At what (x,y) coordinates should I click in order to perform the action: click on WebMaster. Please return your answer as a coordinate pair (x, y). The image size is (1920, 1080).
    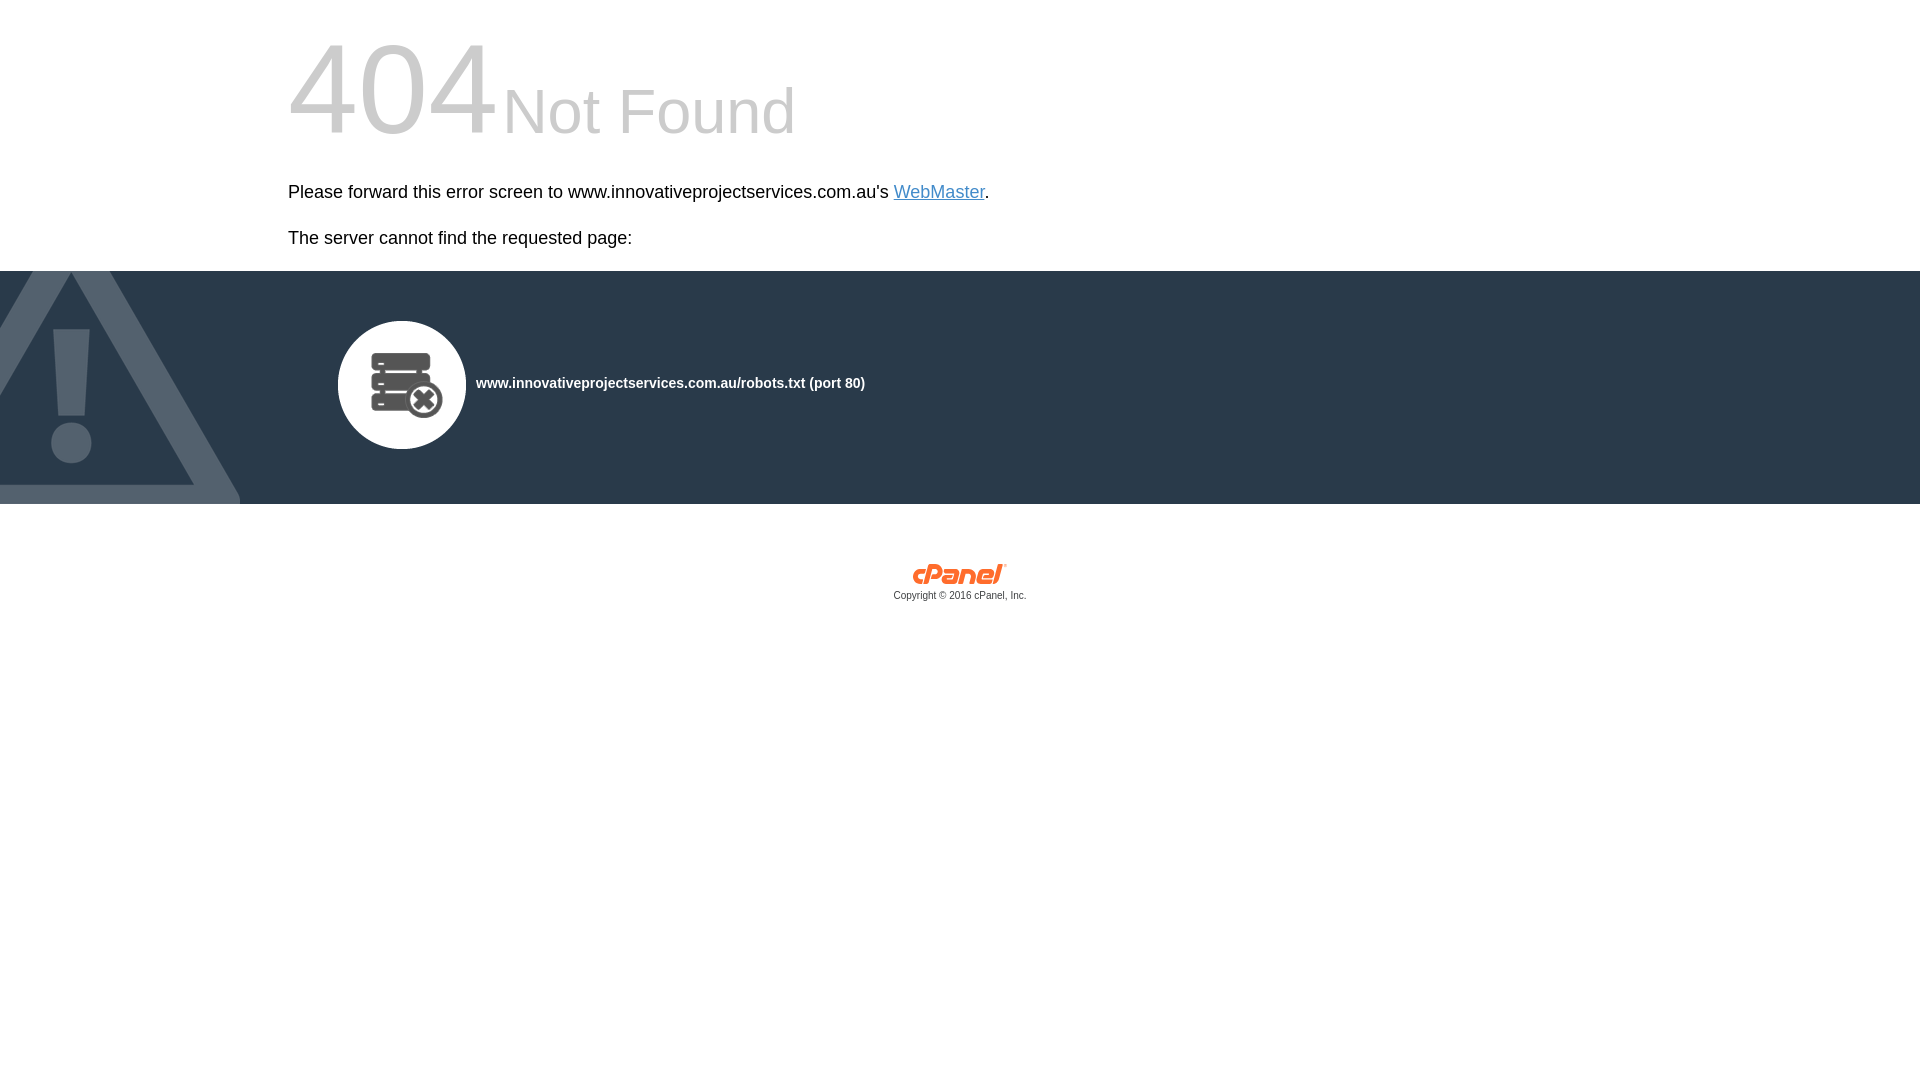
    Looking at the image, I should click on (940, 192).